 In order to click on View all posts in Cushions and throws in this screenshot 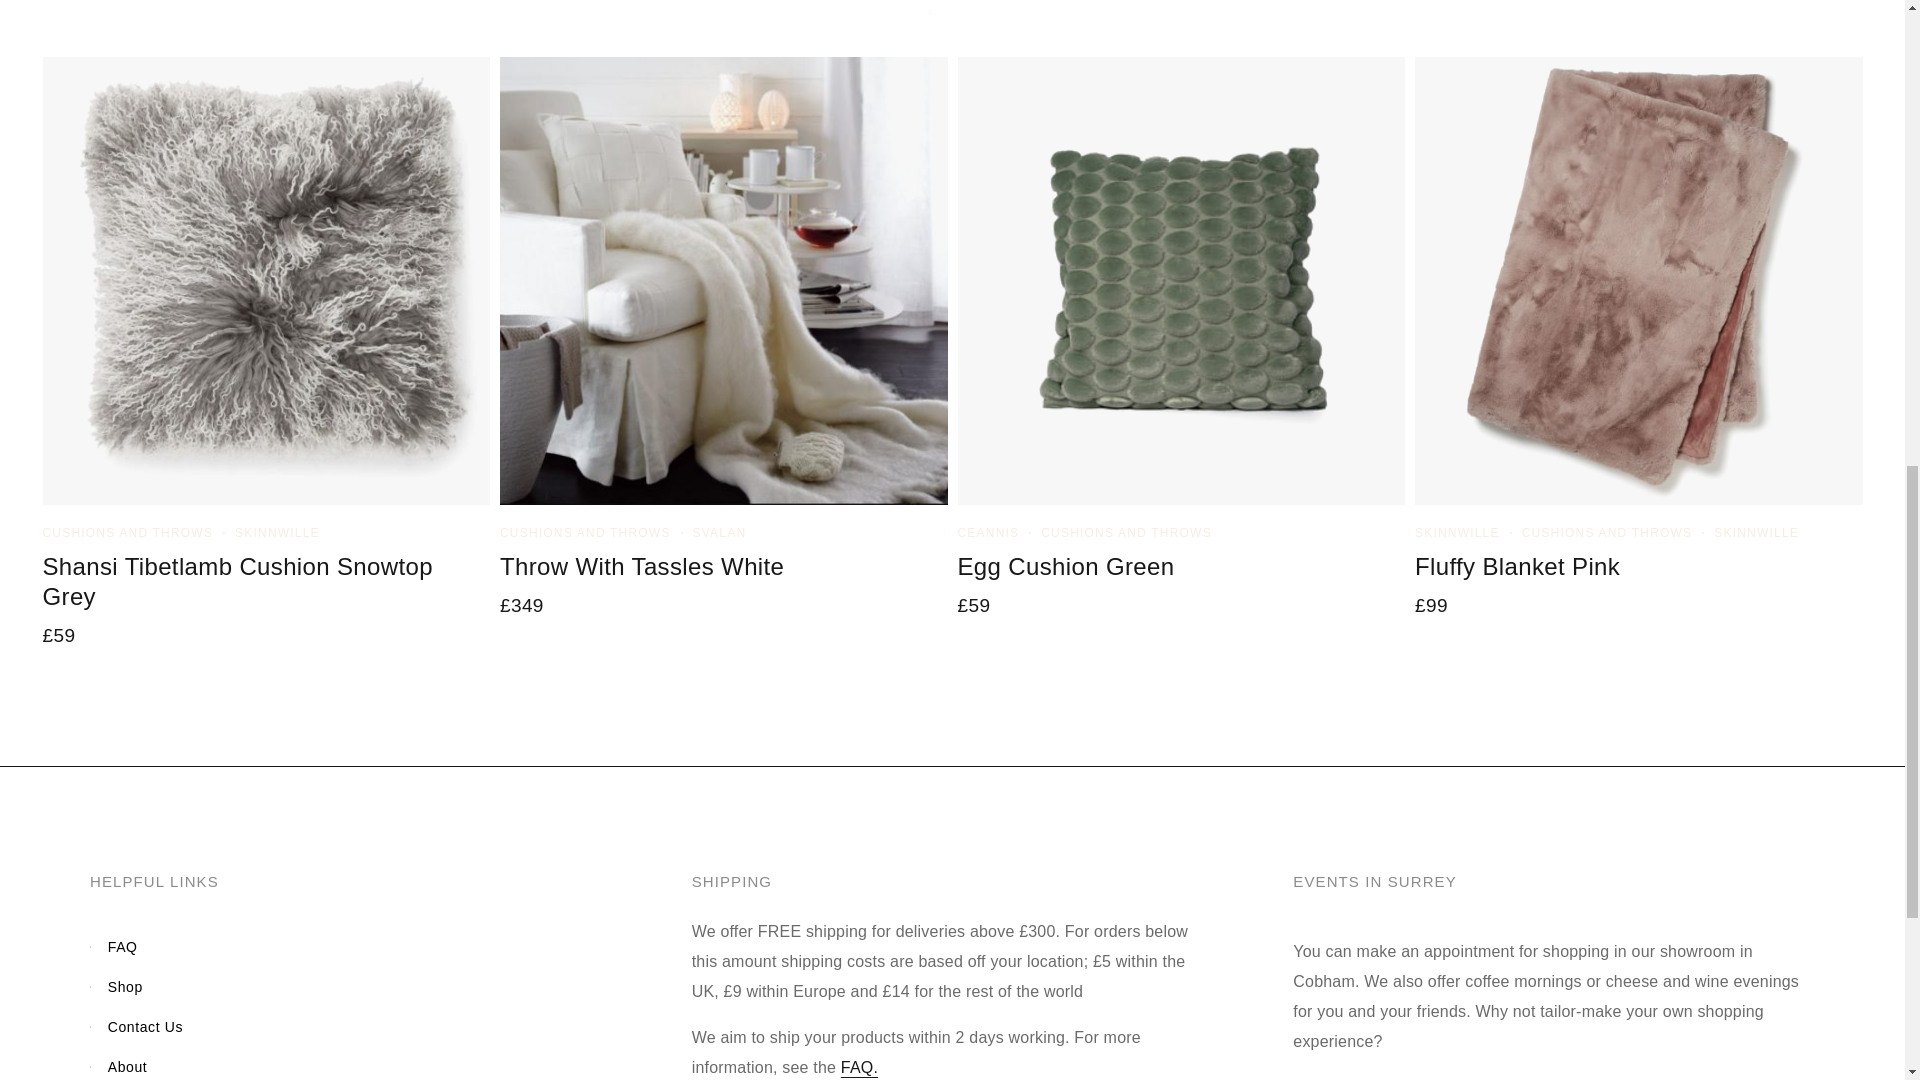, I will do `click(1126, 532)`.